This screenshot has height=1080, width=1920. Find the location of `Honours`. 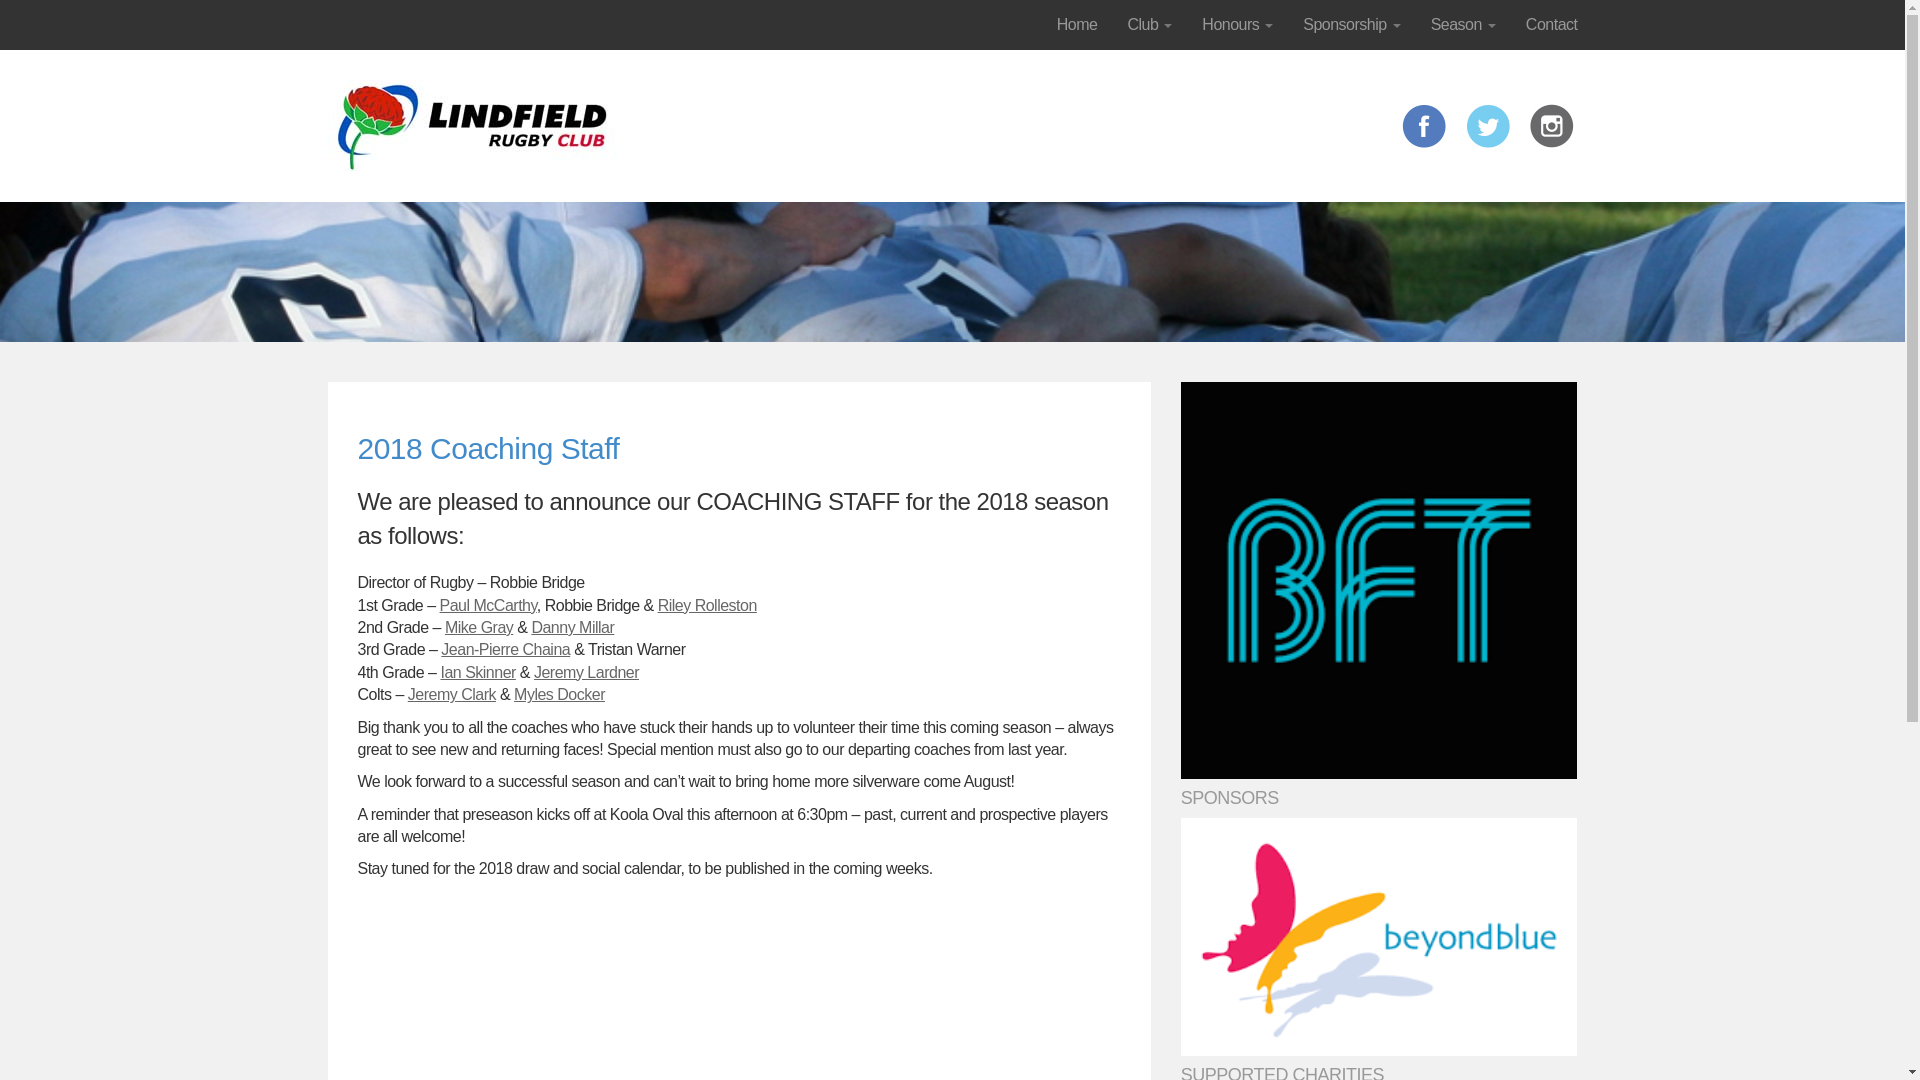

Honours is located at coordinates (1237, 24).